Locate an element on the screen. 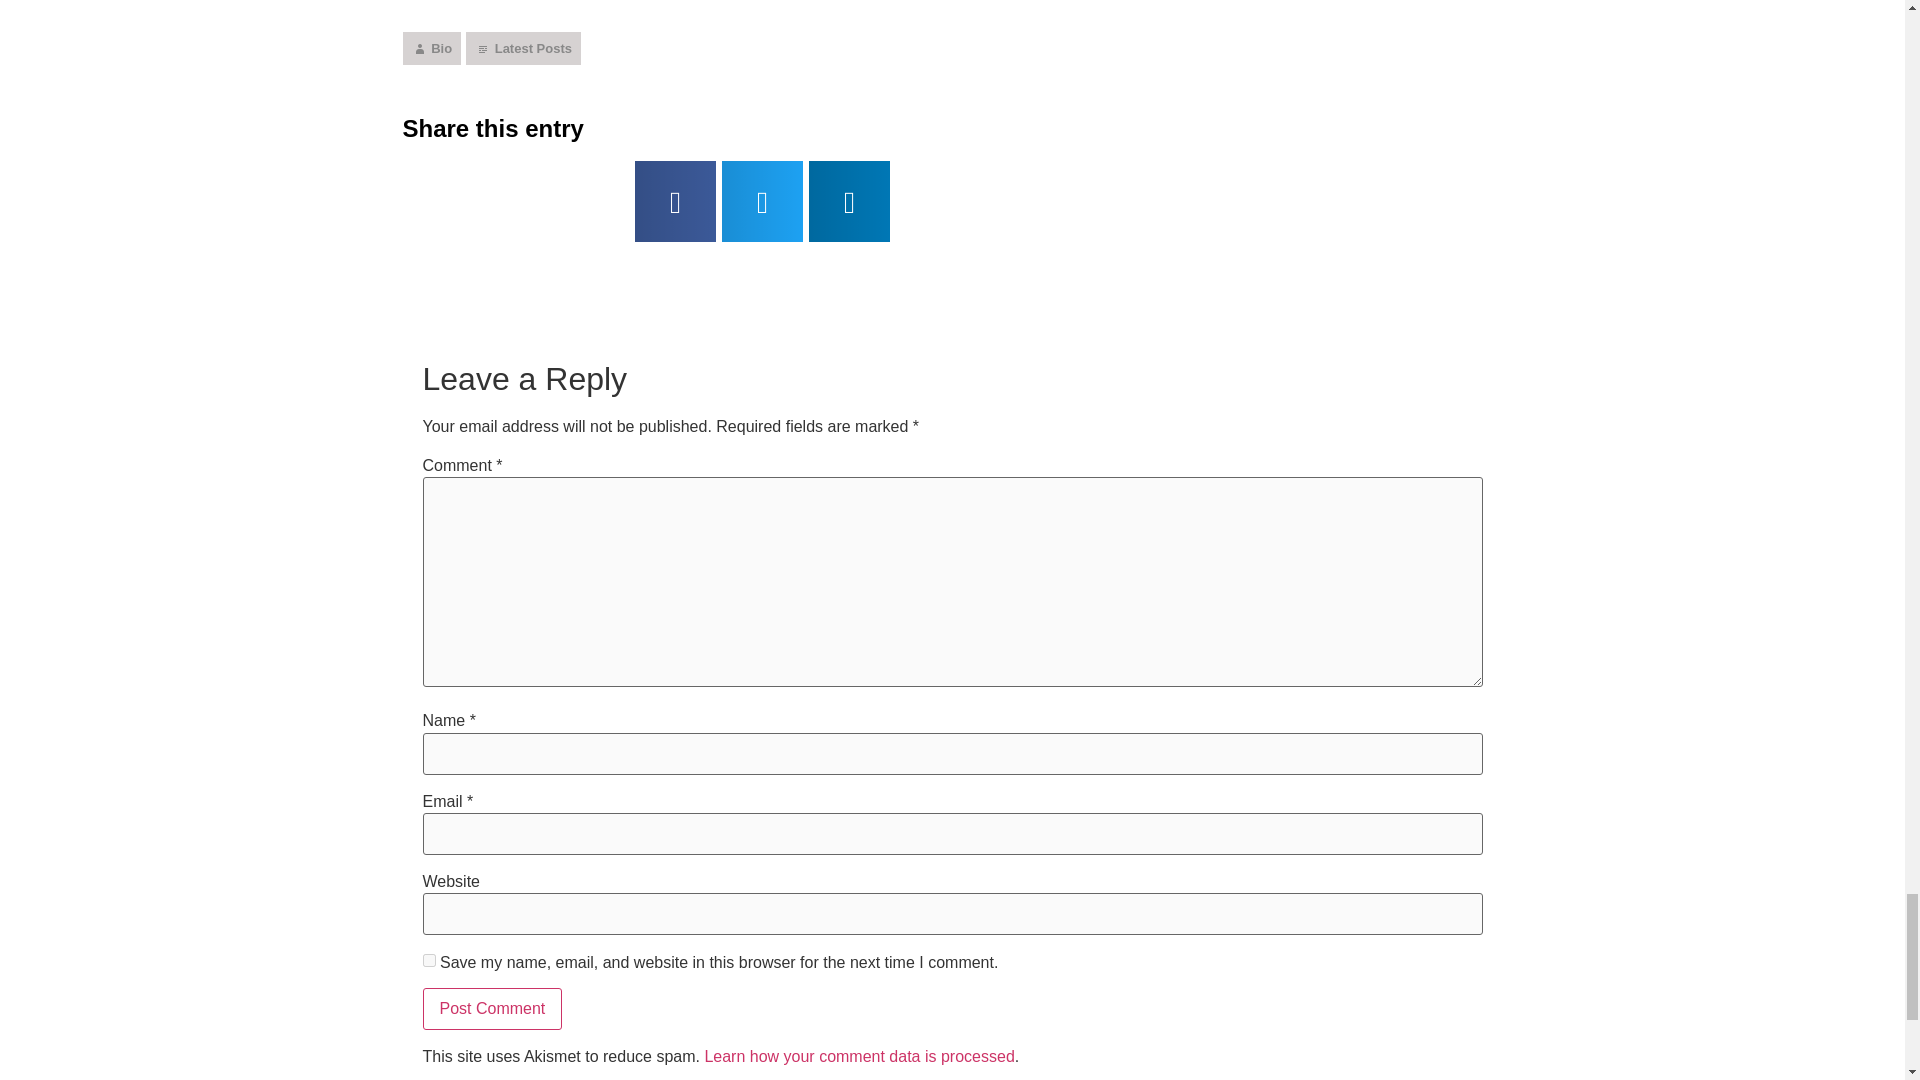 The image size is (1920, 1080). Post Comment is located at coordinates (492, 1009).